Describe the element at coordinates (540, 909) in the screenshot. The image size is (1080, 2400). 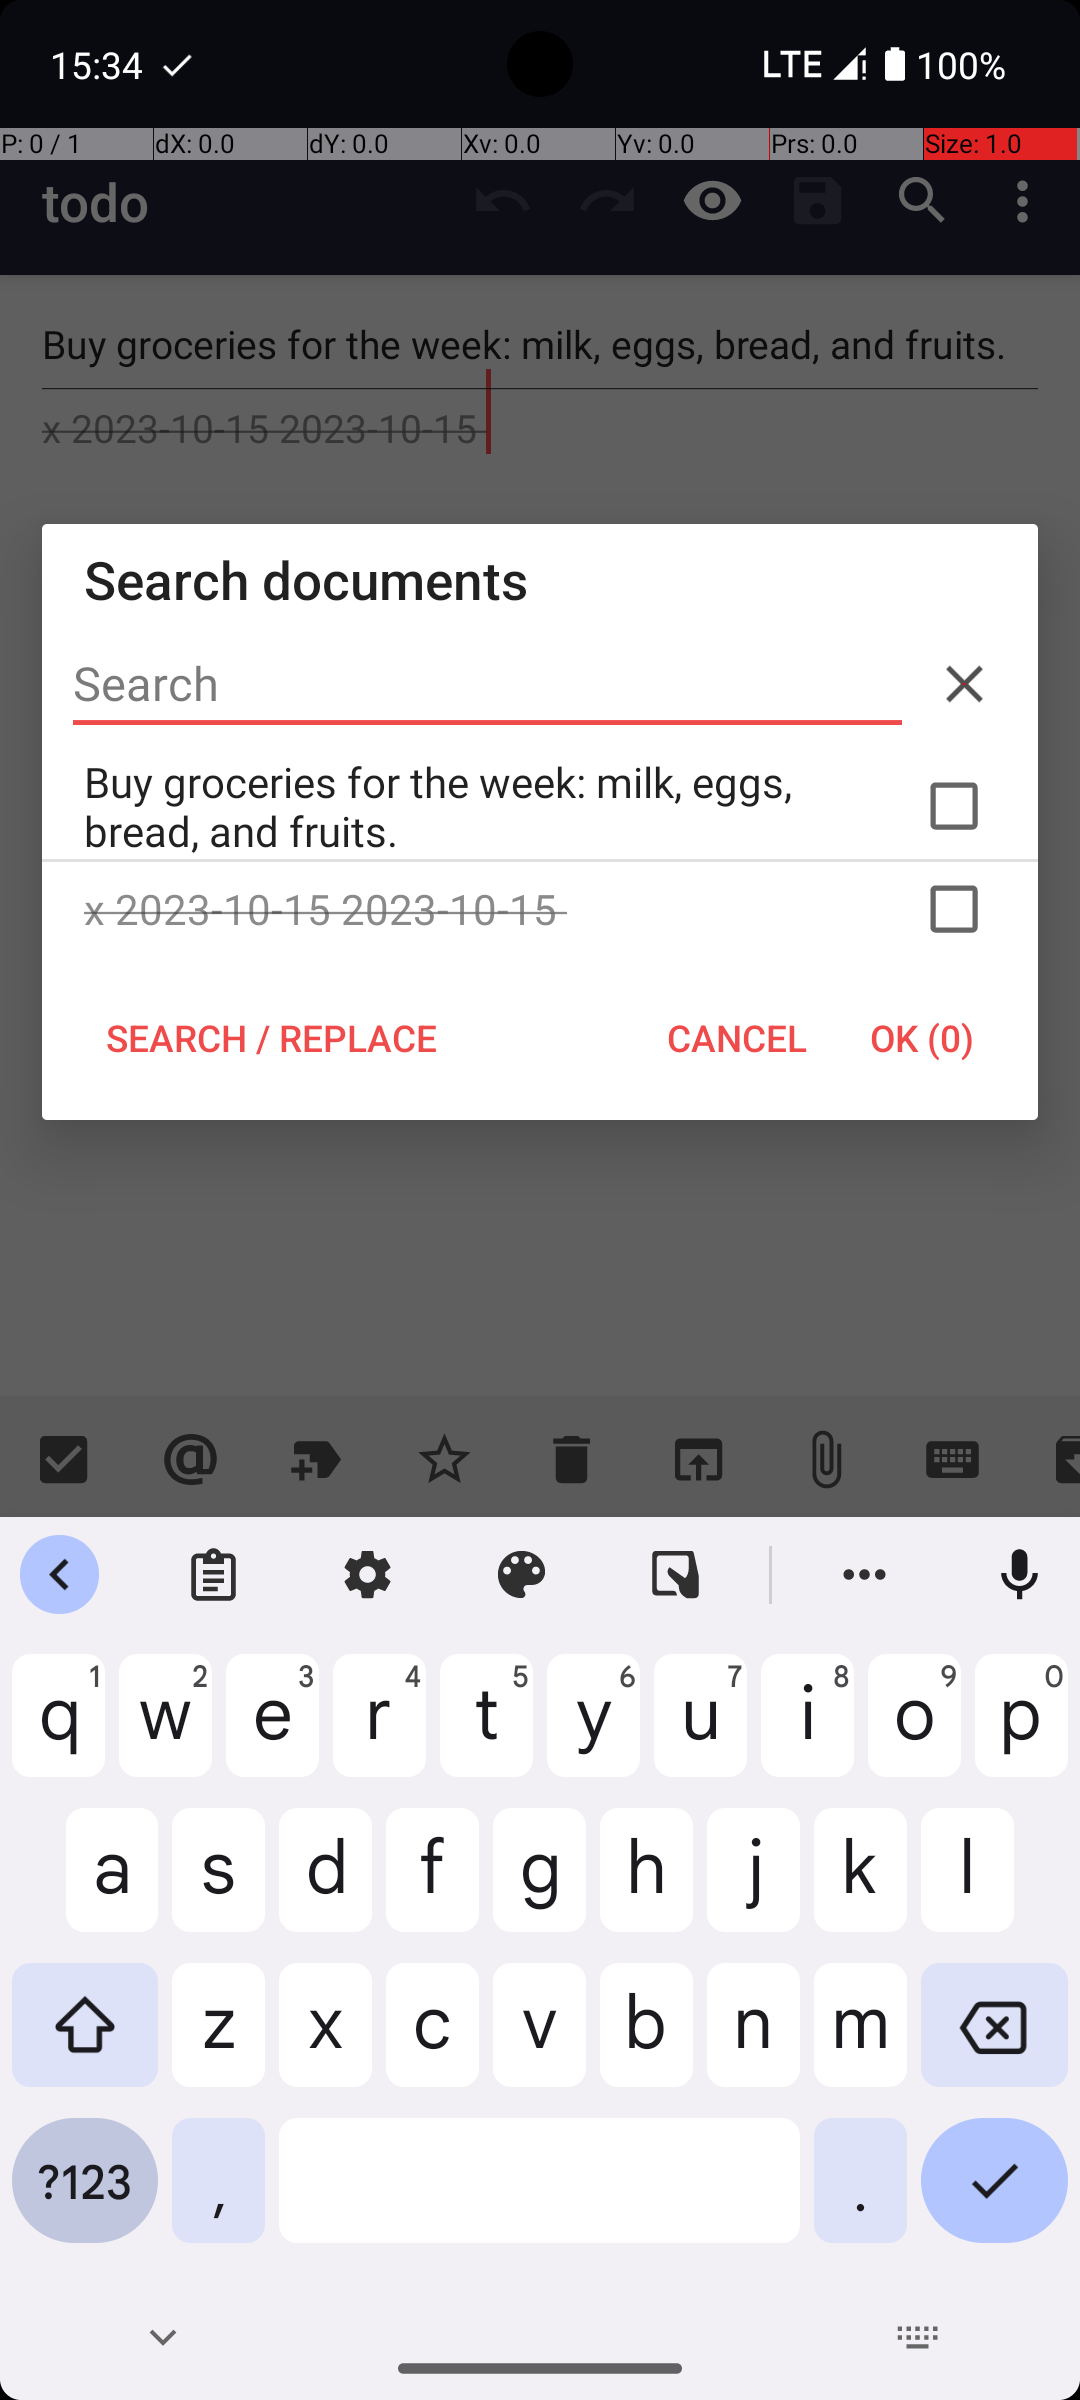
I see `x 2023-10-15 2023-10-15 ` at that location.